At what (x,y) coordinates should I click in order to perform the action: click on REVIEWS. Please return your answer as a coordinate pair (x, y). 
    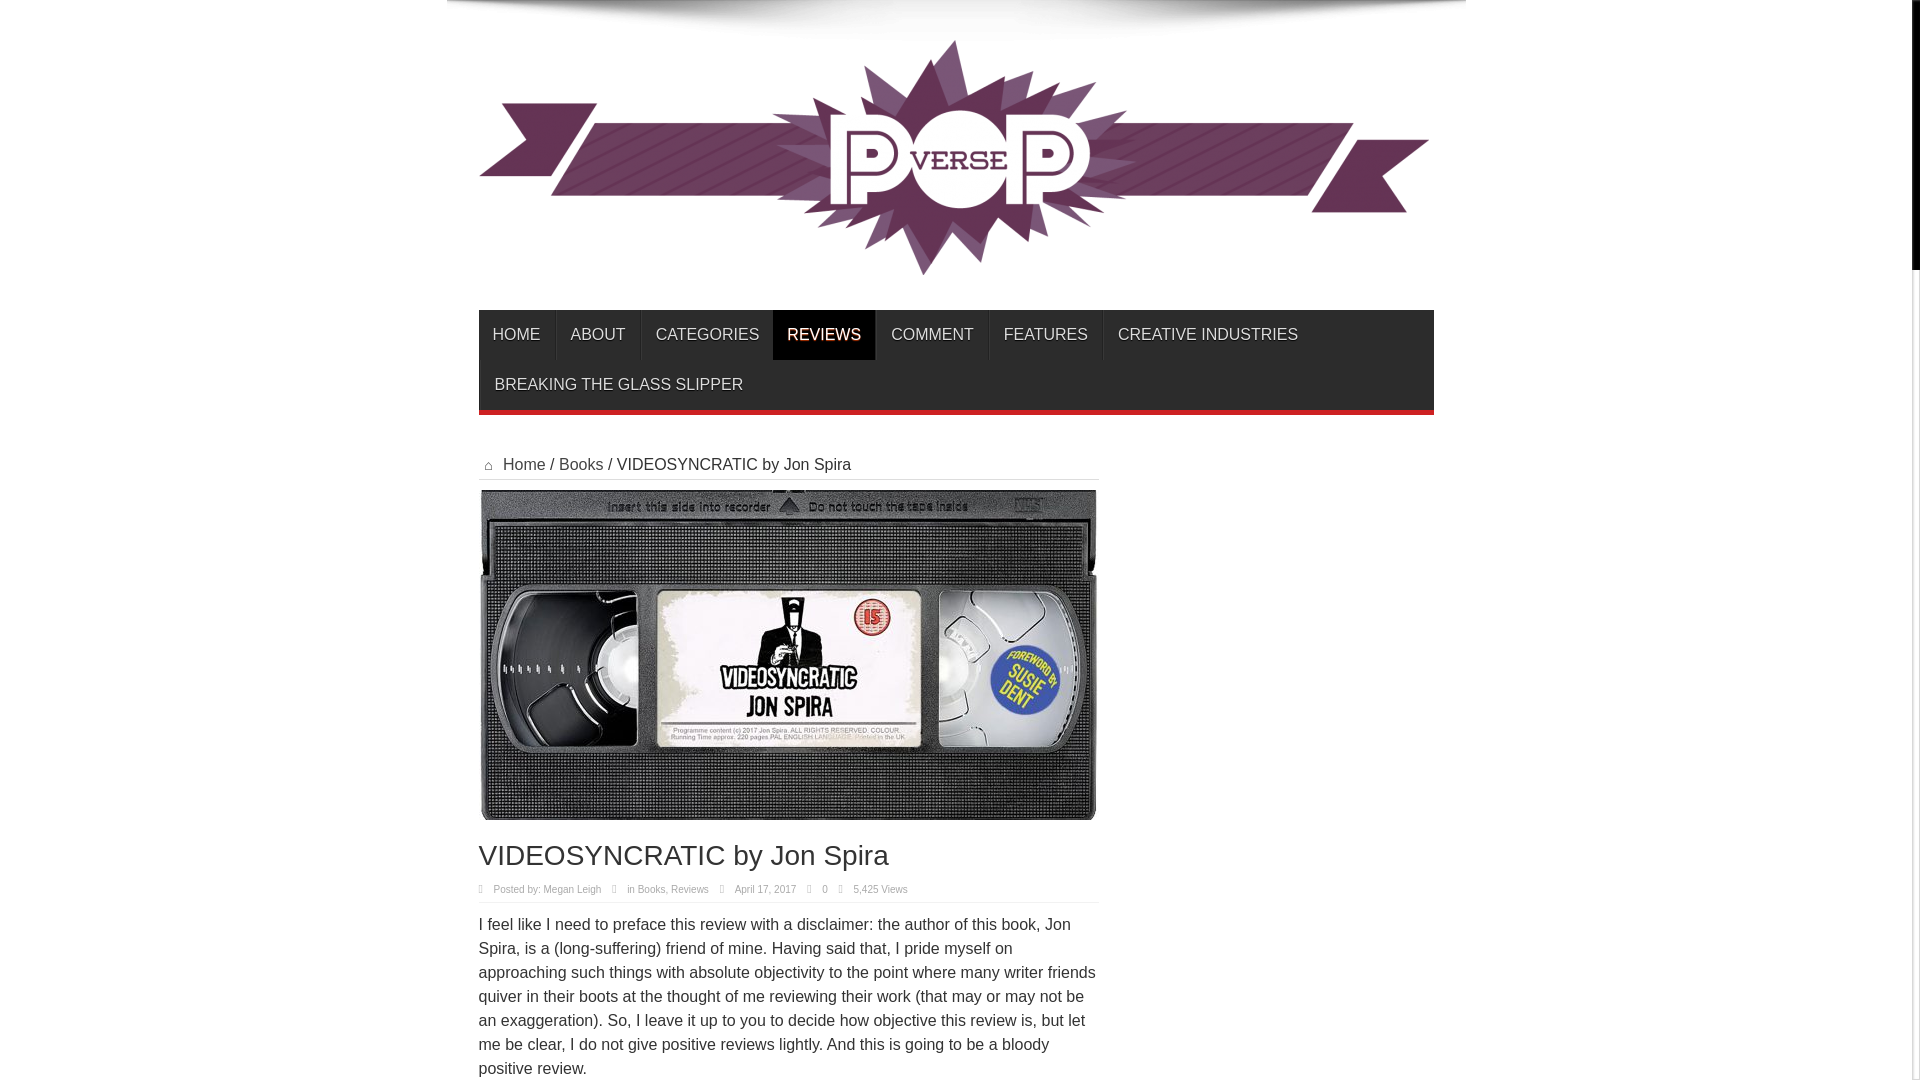
    Looking at the image, I should click on (824, 334).